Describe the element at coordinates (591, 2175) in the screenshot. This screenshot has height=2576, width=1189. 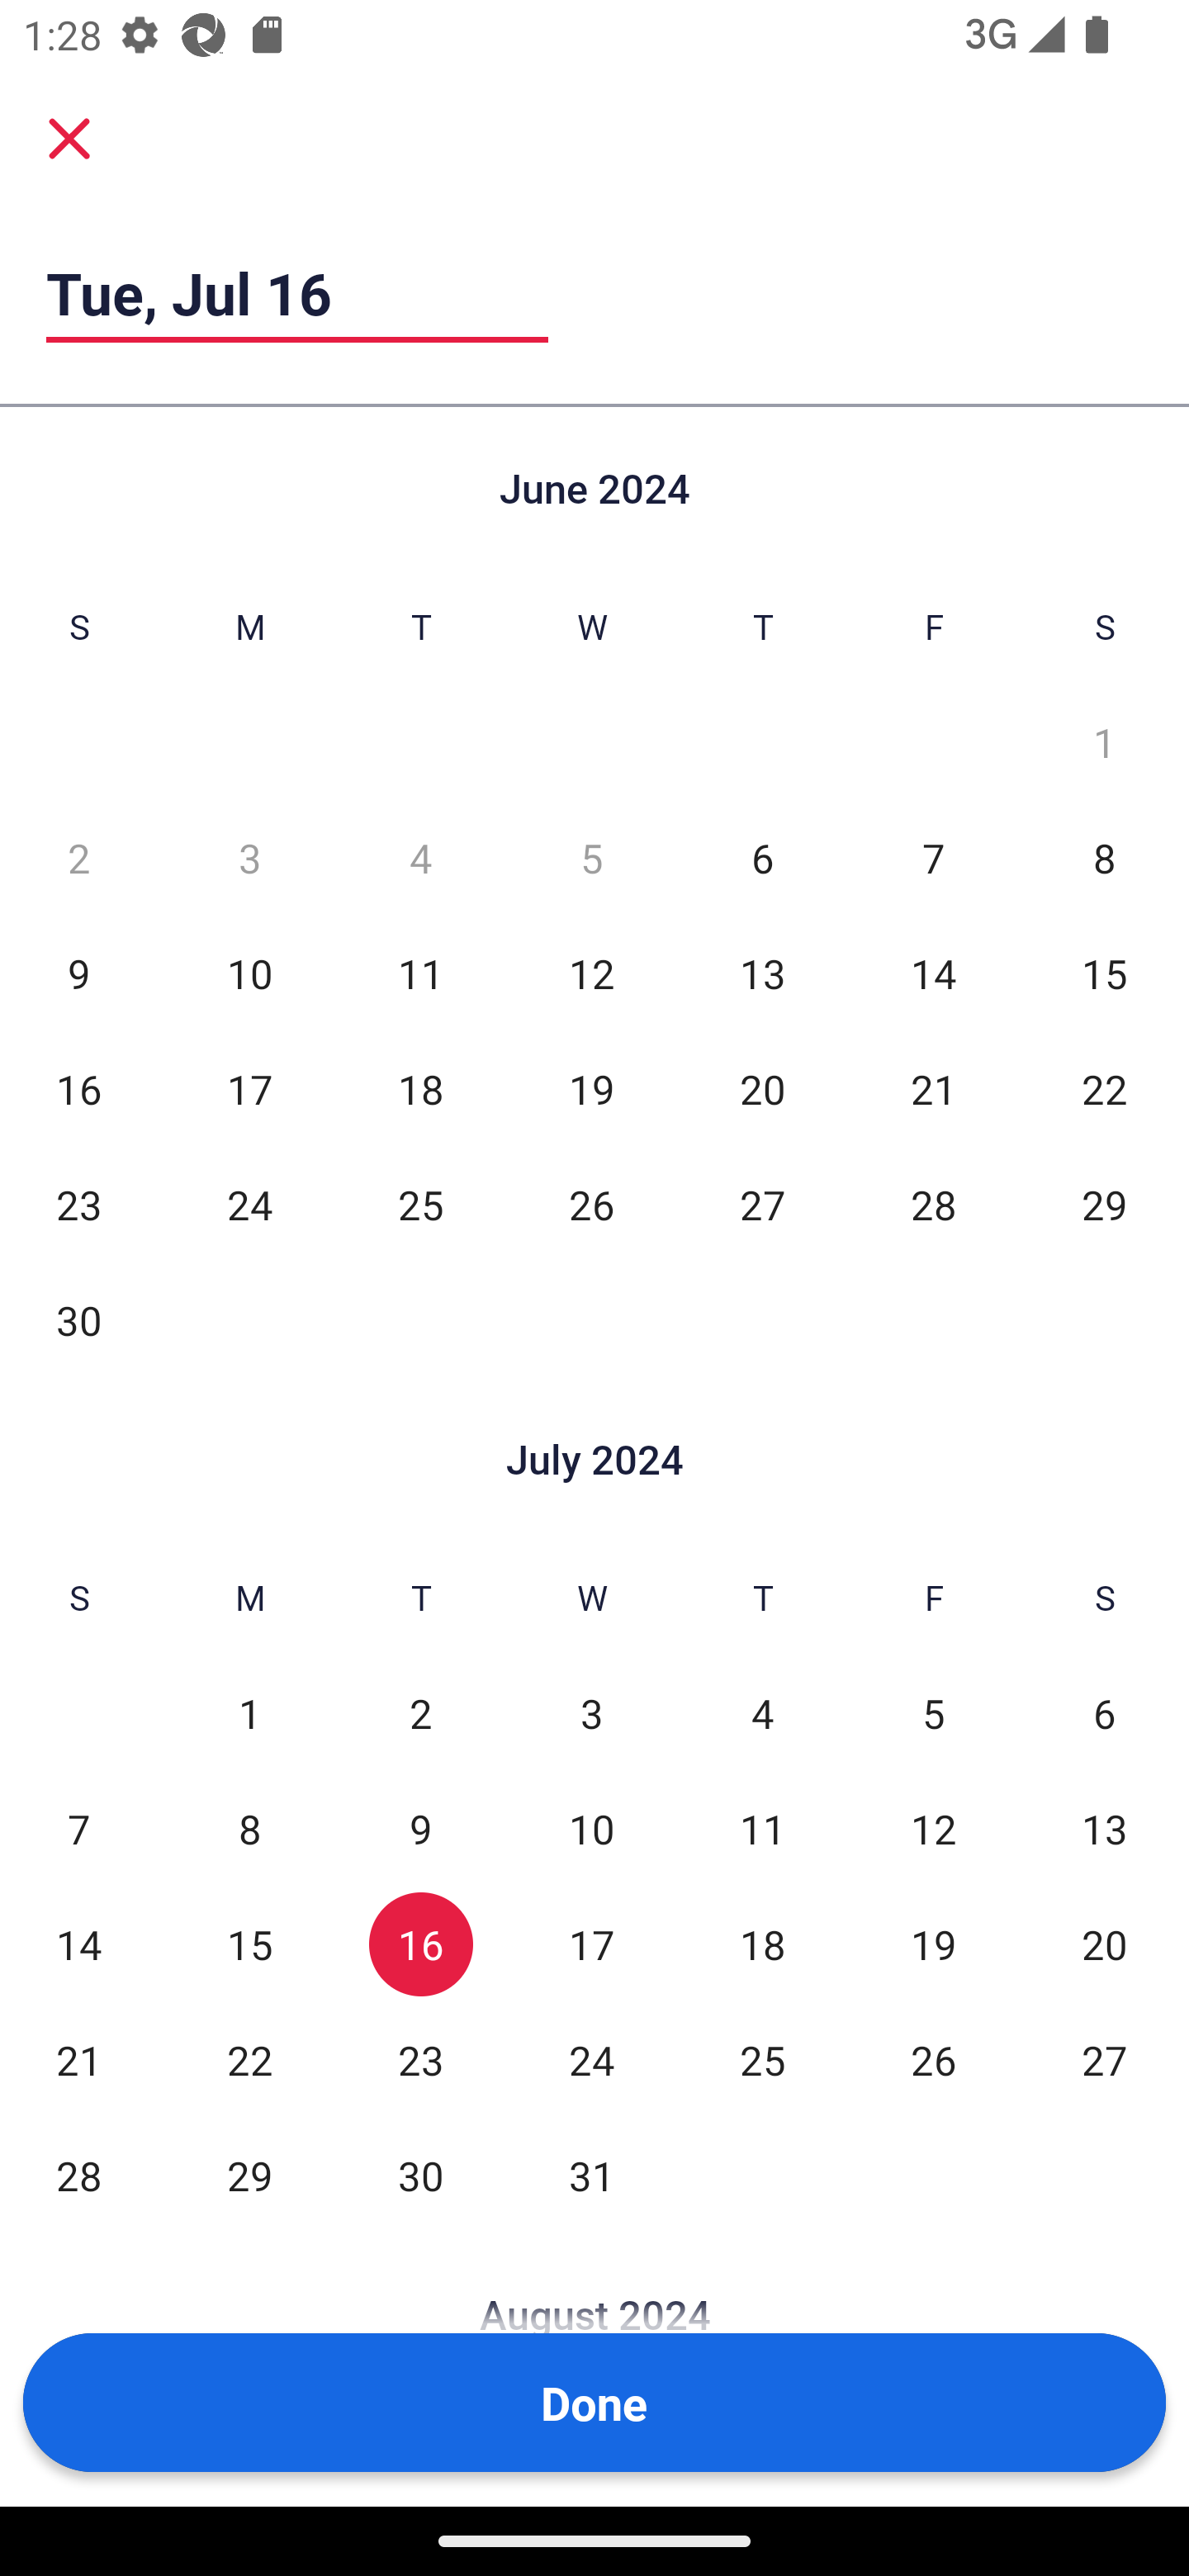
I see `31 Wed, Jul 31, Not Selected` at that location.